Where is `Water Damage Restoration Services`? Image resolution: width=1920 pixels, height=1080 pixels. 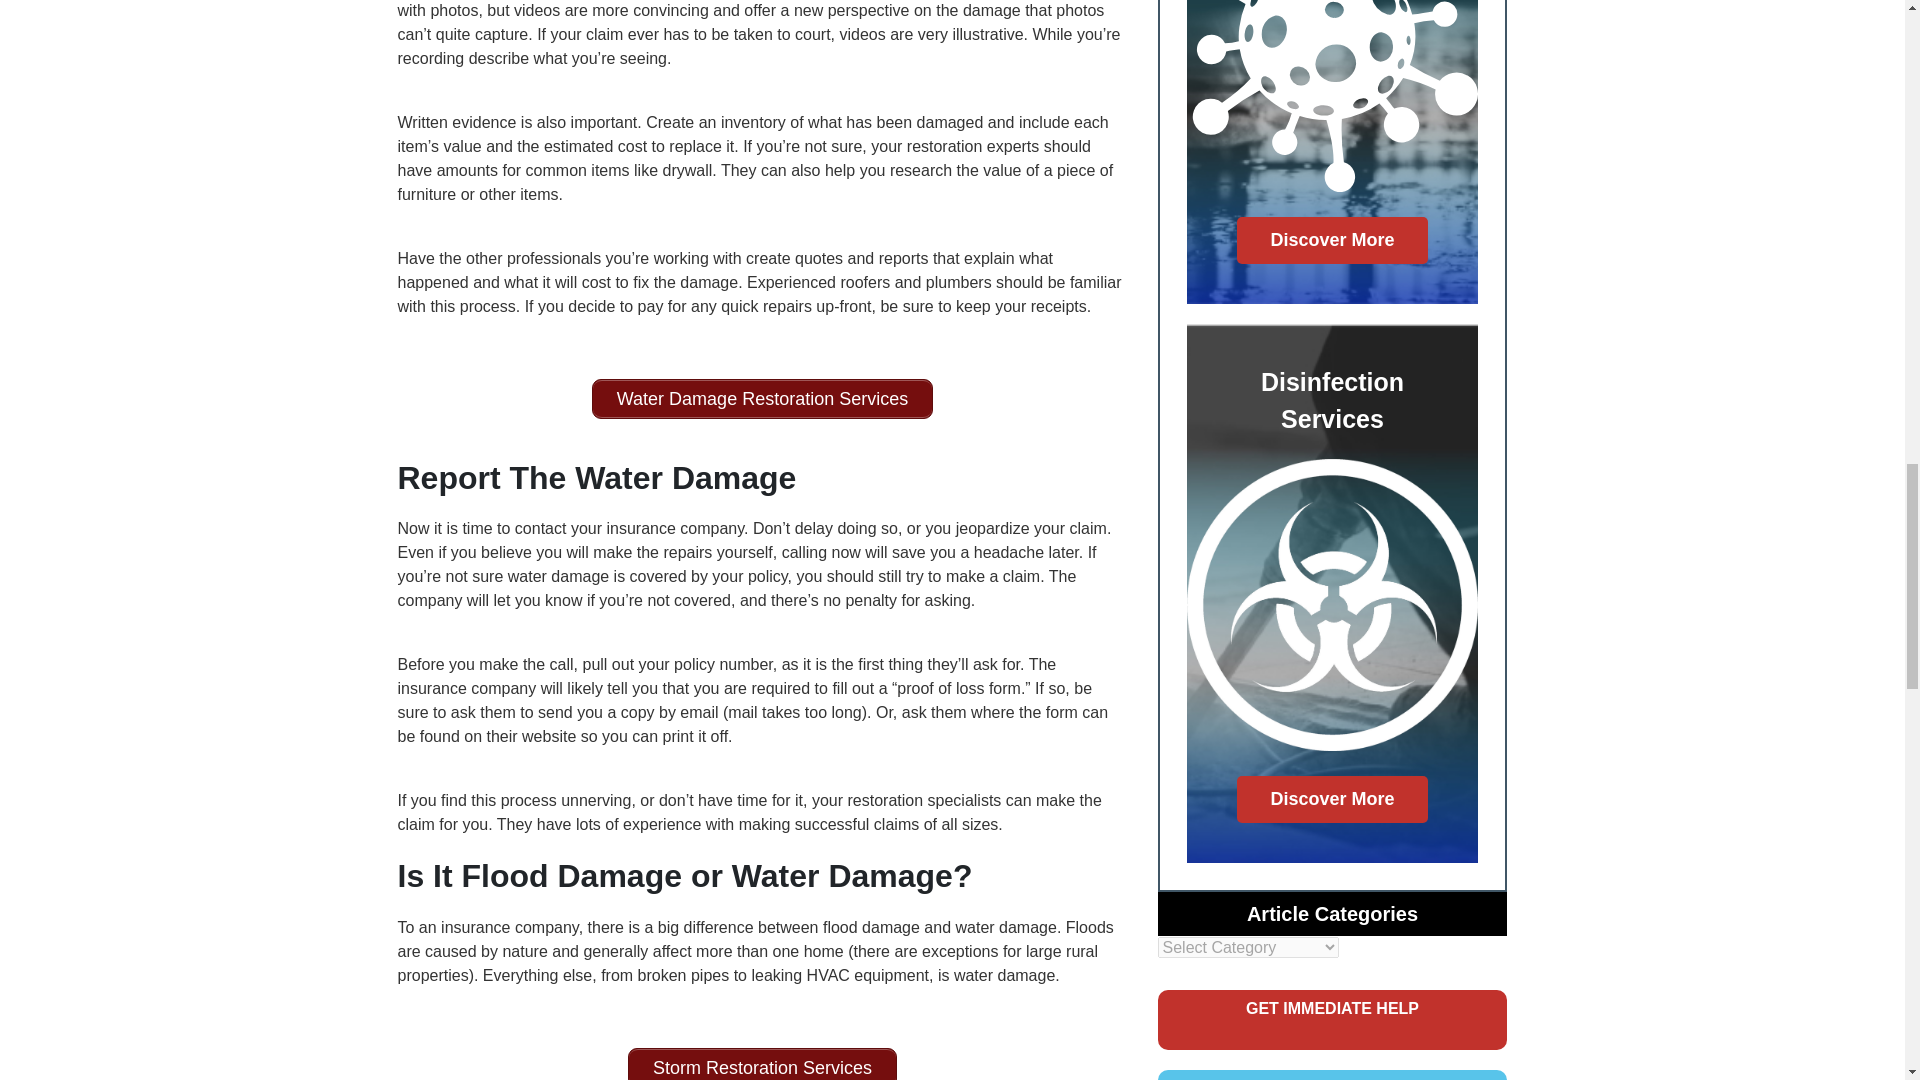 Water Damage Restoration Services is located at coordinates (762, 399).